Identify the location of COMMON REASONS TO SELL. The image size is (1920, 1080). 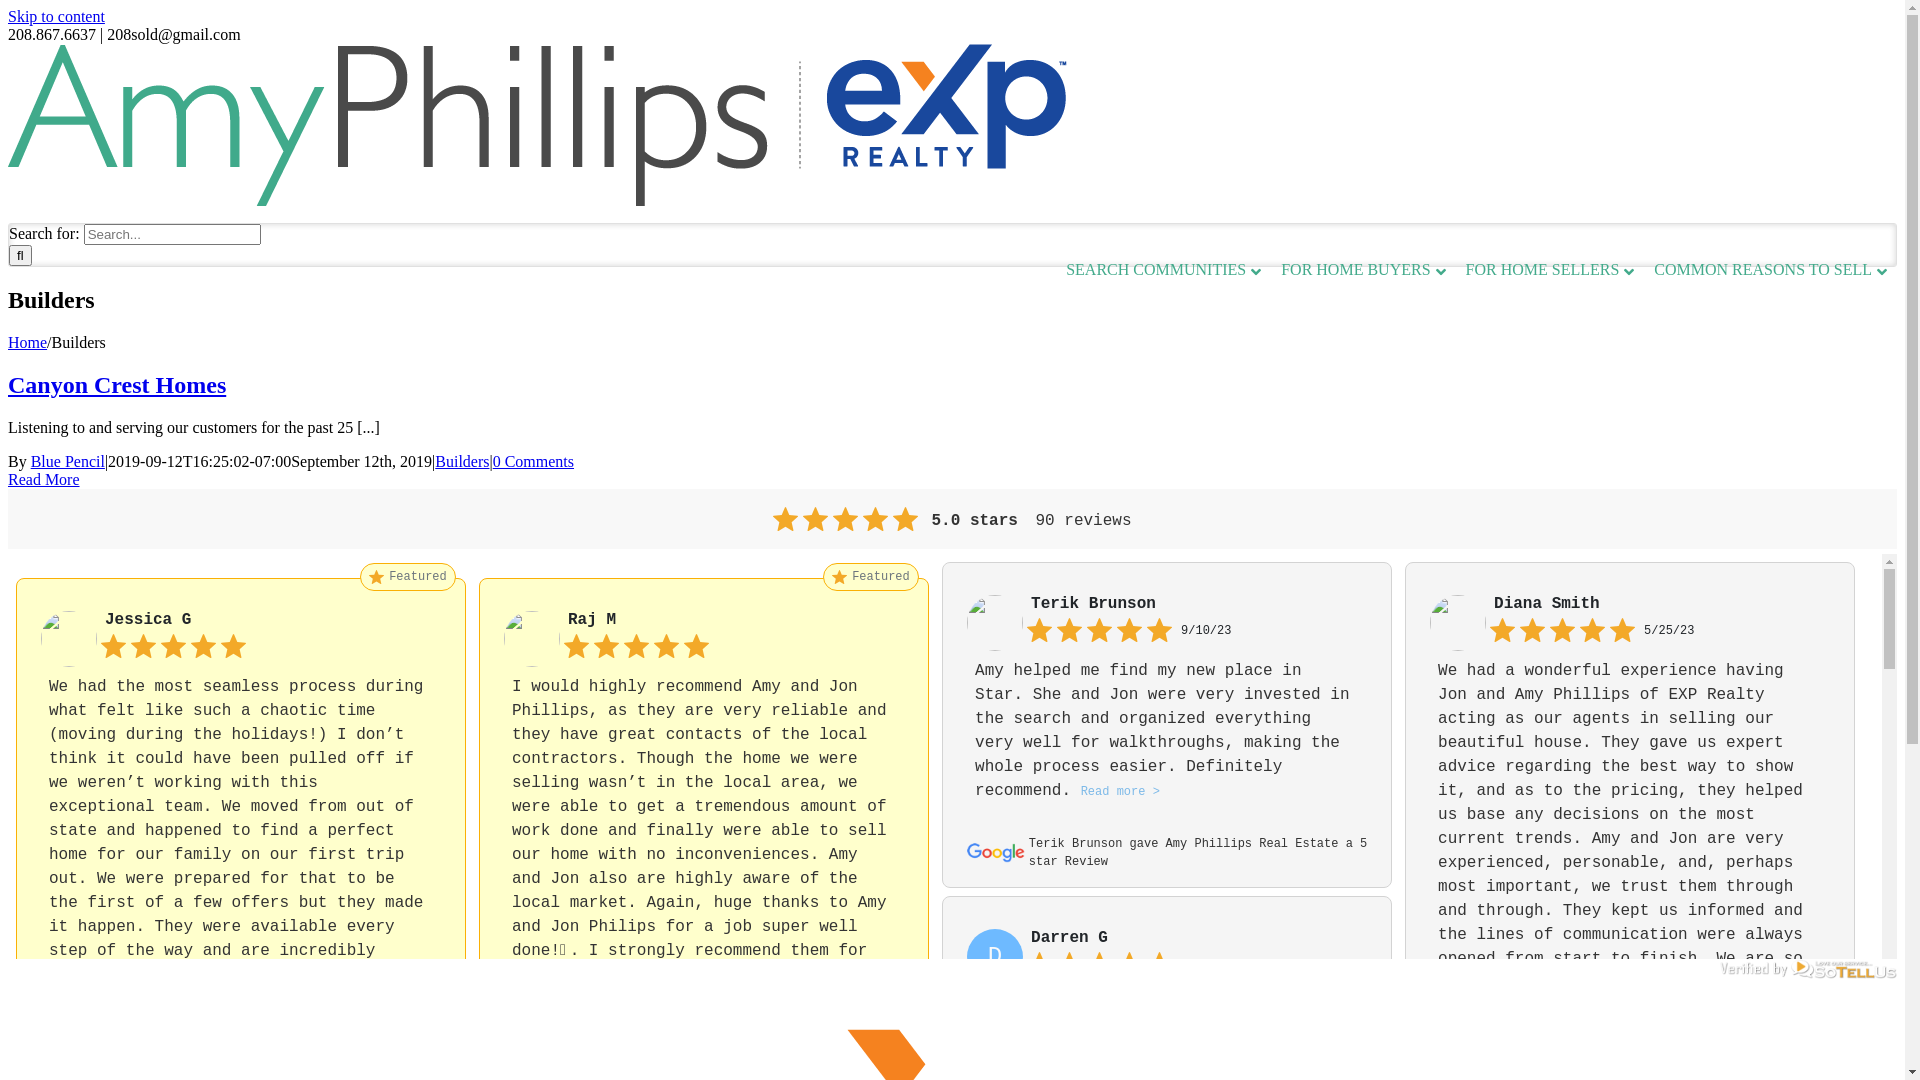
(1770, 270).